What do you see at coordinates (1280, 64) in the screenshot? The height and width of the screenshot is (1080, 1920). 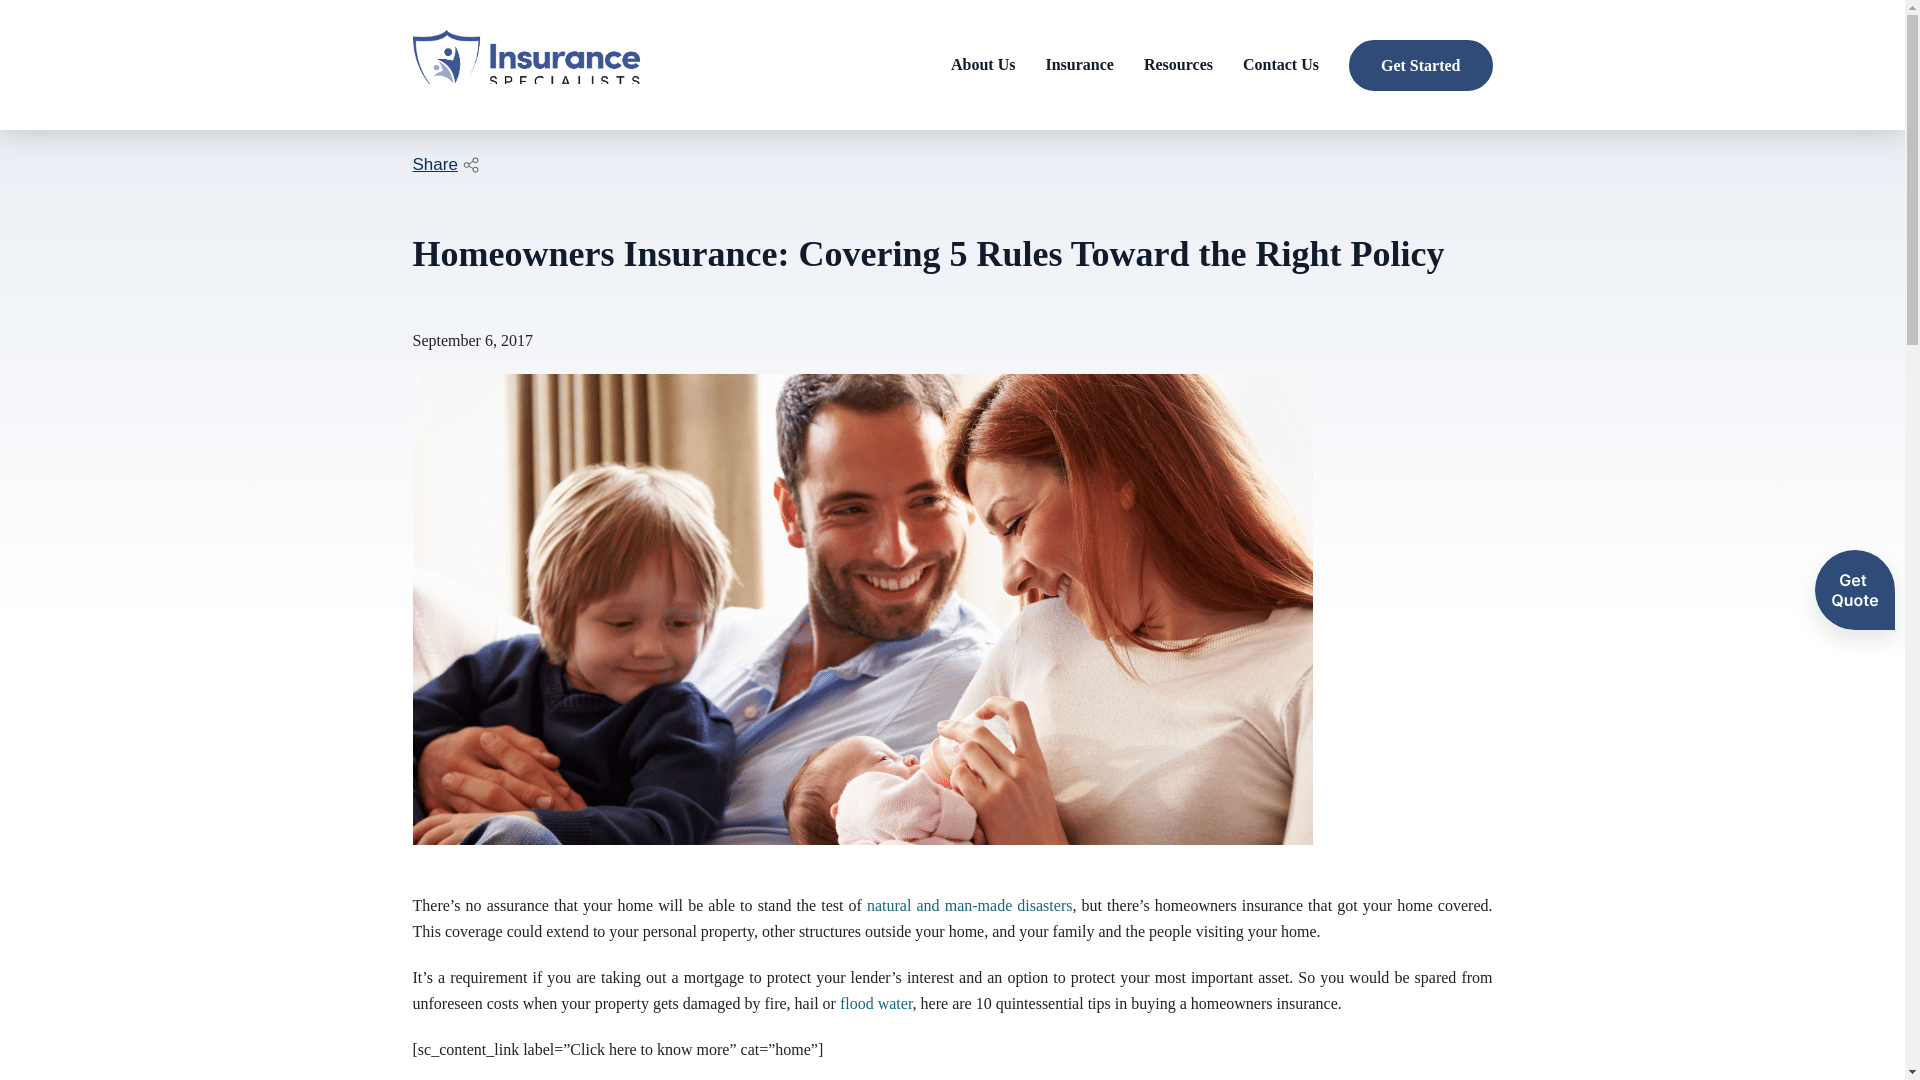 I see `Contact Us` at bounding box center [1280, 64].